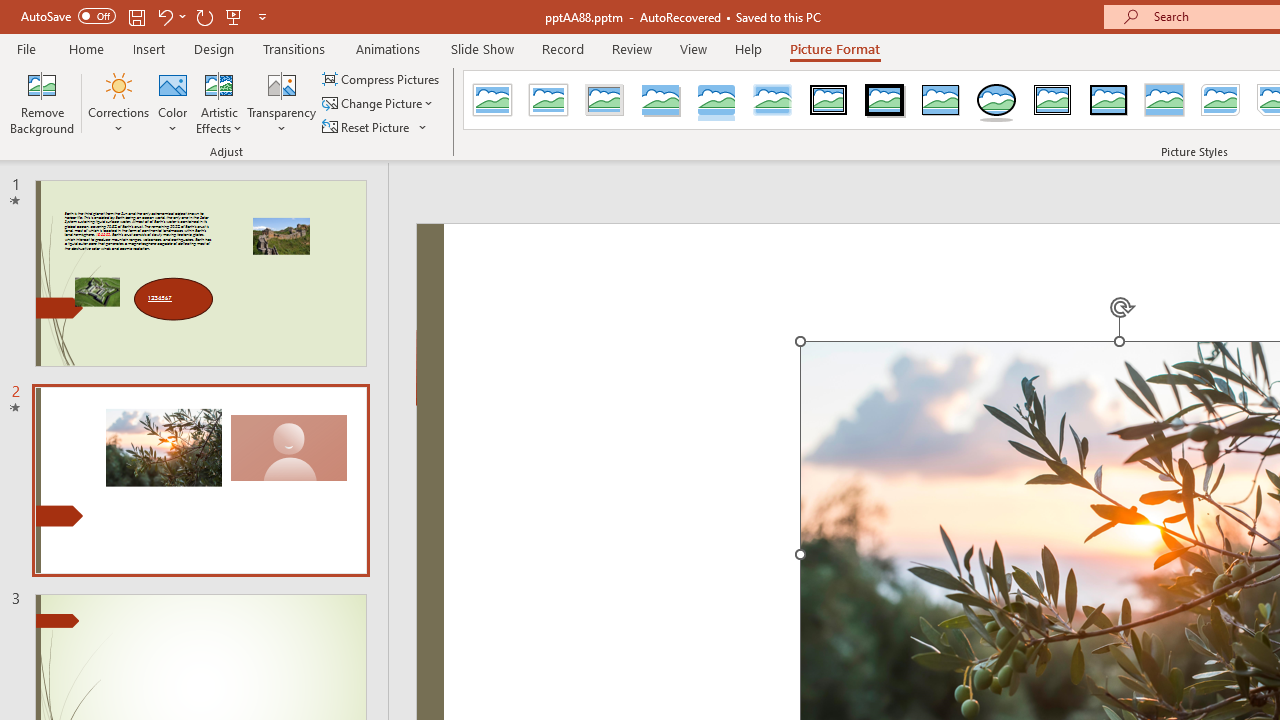 The width and height of the screenshot is (1280, 720). Describe the element at coordinates (660, 100) in the screenshot. I see `Drop Shadow Rectangle` at that location.